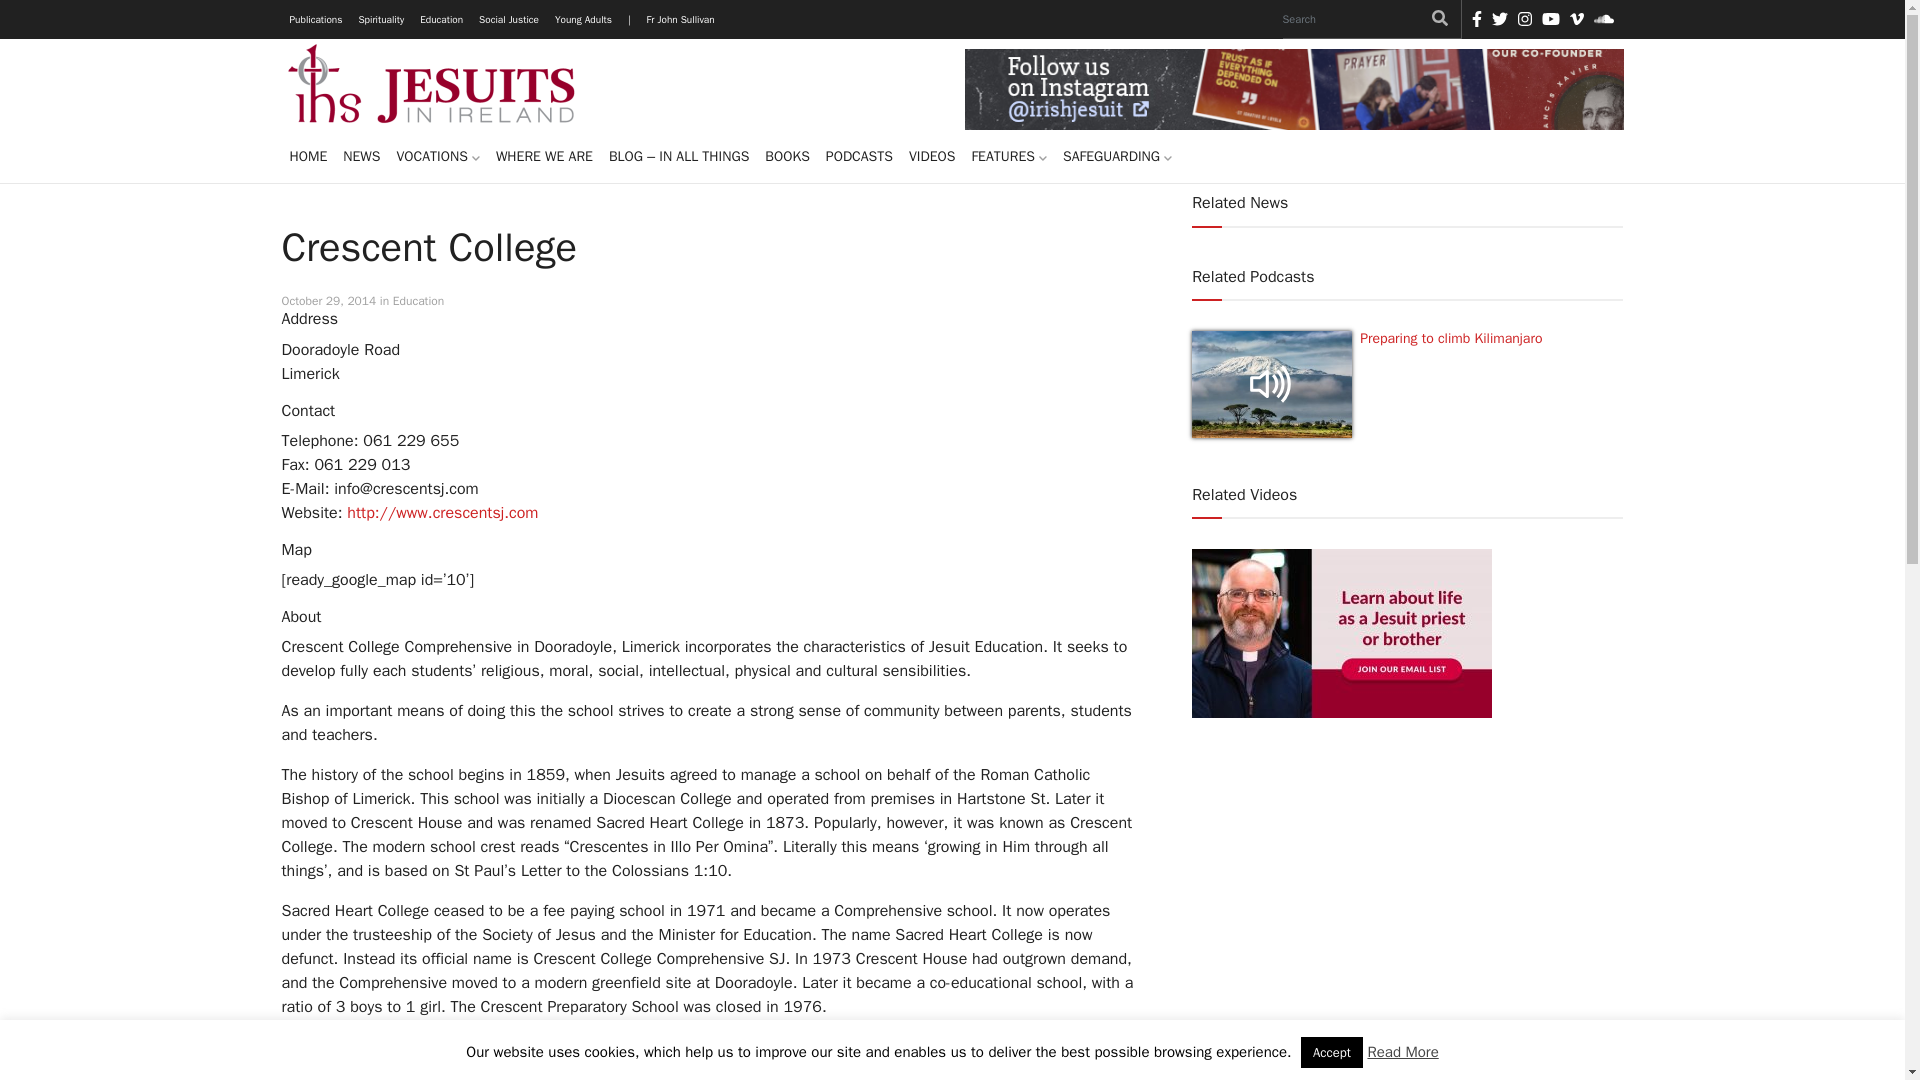 This screenshot has width=1920, height=1080. I want to click on Publications, so click(316, 19).